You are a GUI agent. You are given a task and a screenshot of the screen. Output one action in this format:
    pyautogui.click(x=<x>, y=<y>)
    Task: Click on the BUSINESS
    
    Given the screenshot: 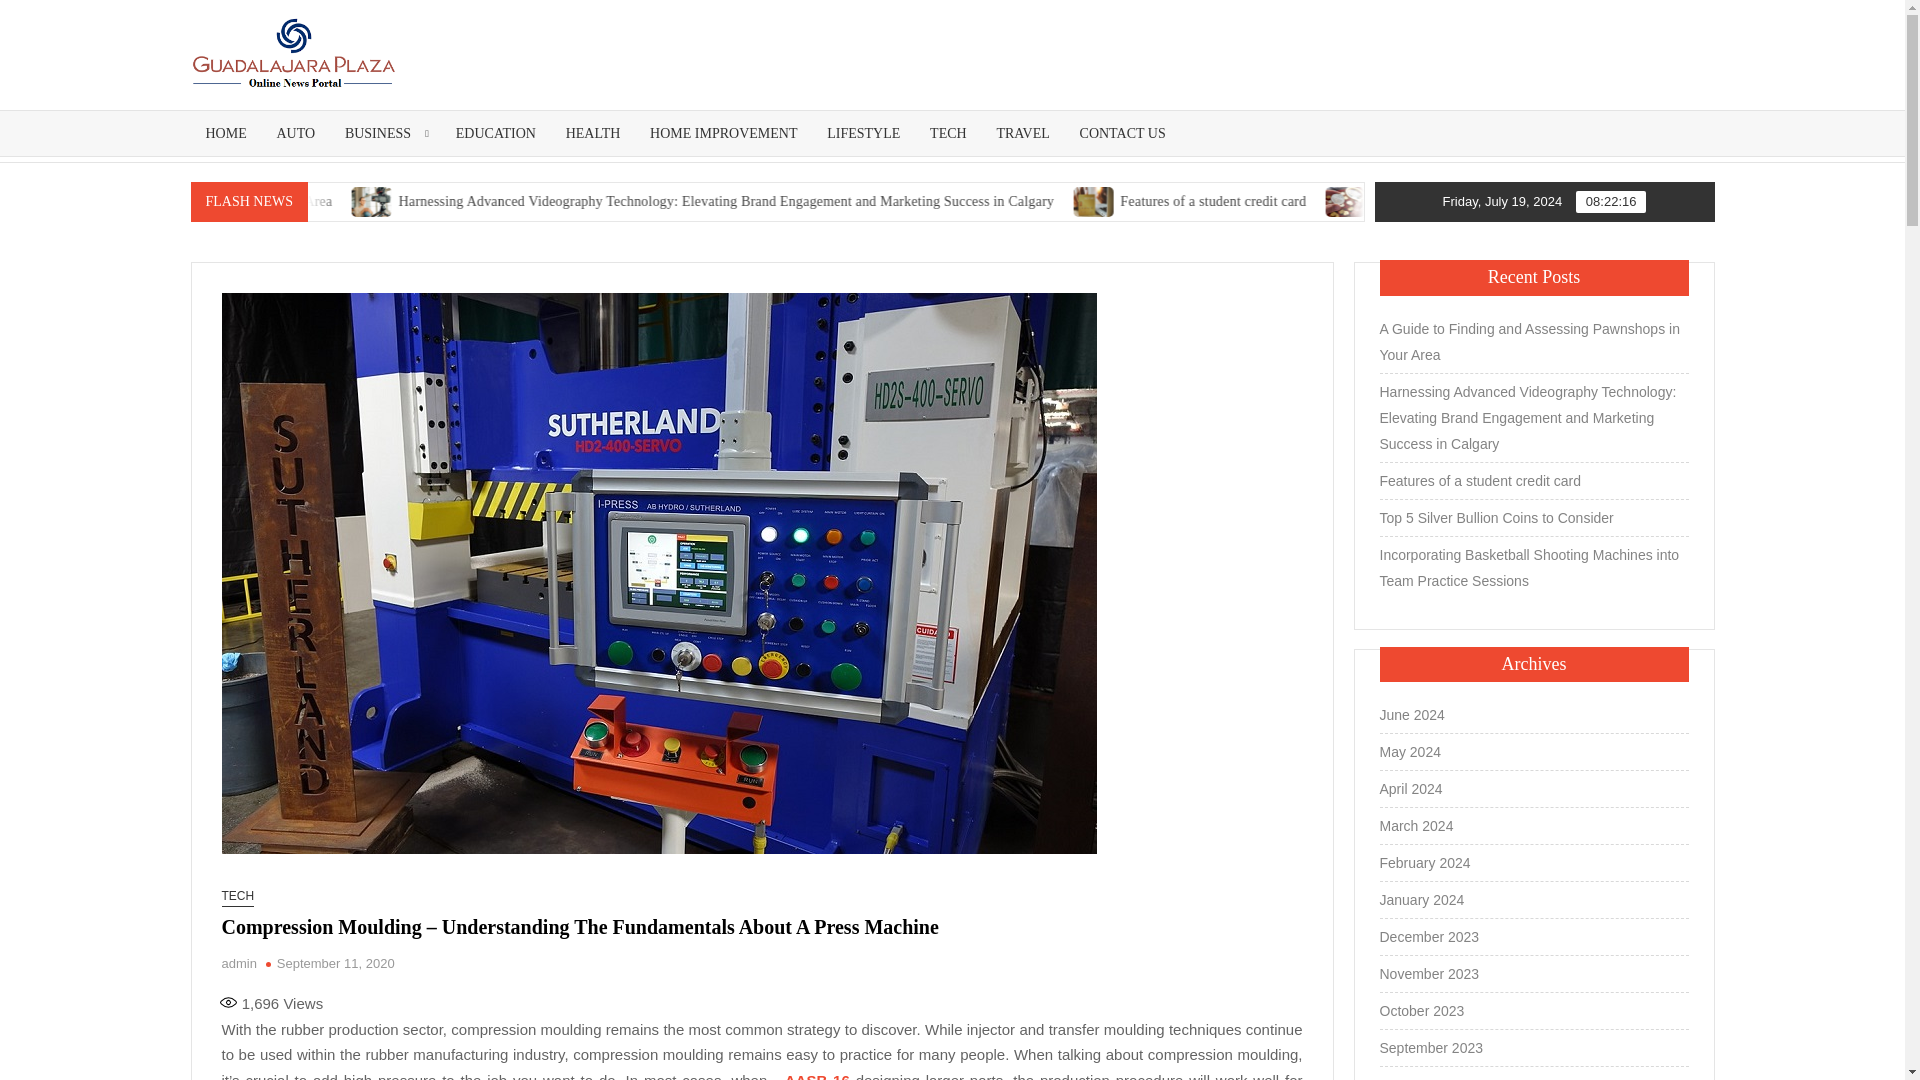 What is the action you would take?
    pyautogui.click(x=386, y=133)
    